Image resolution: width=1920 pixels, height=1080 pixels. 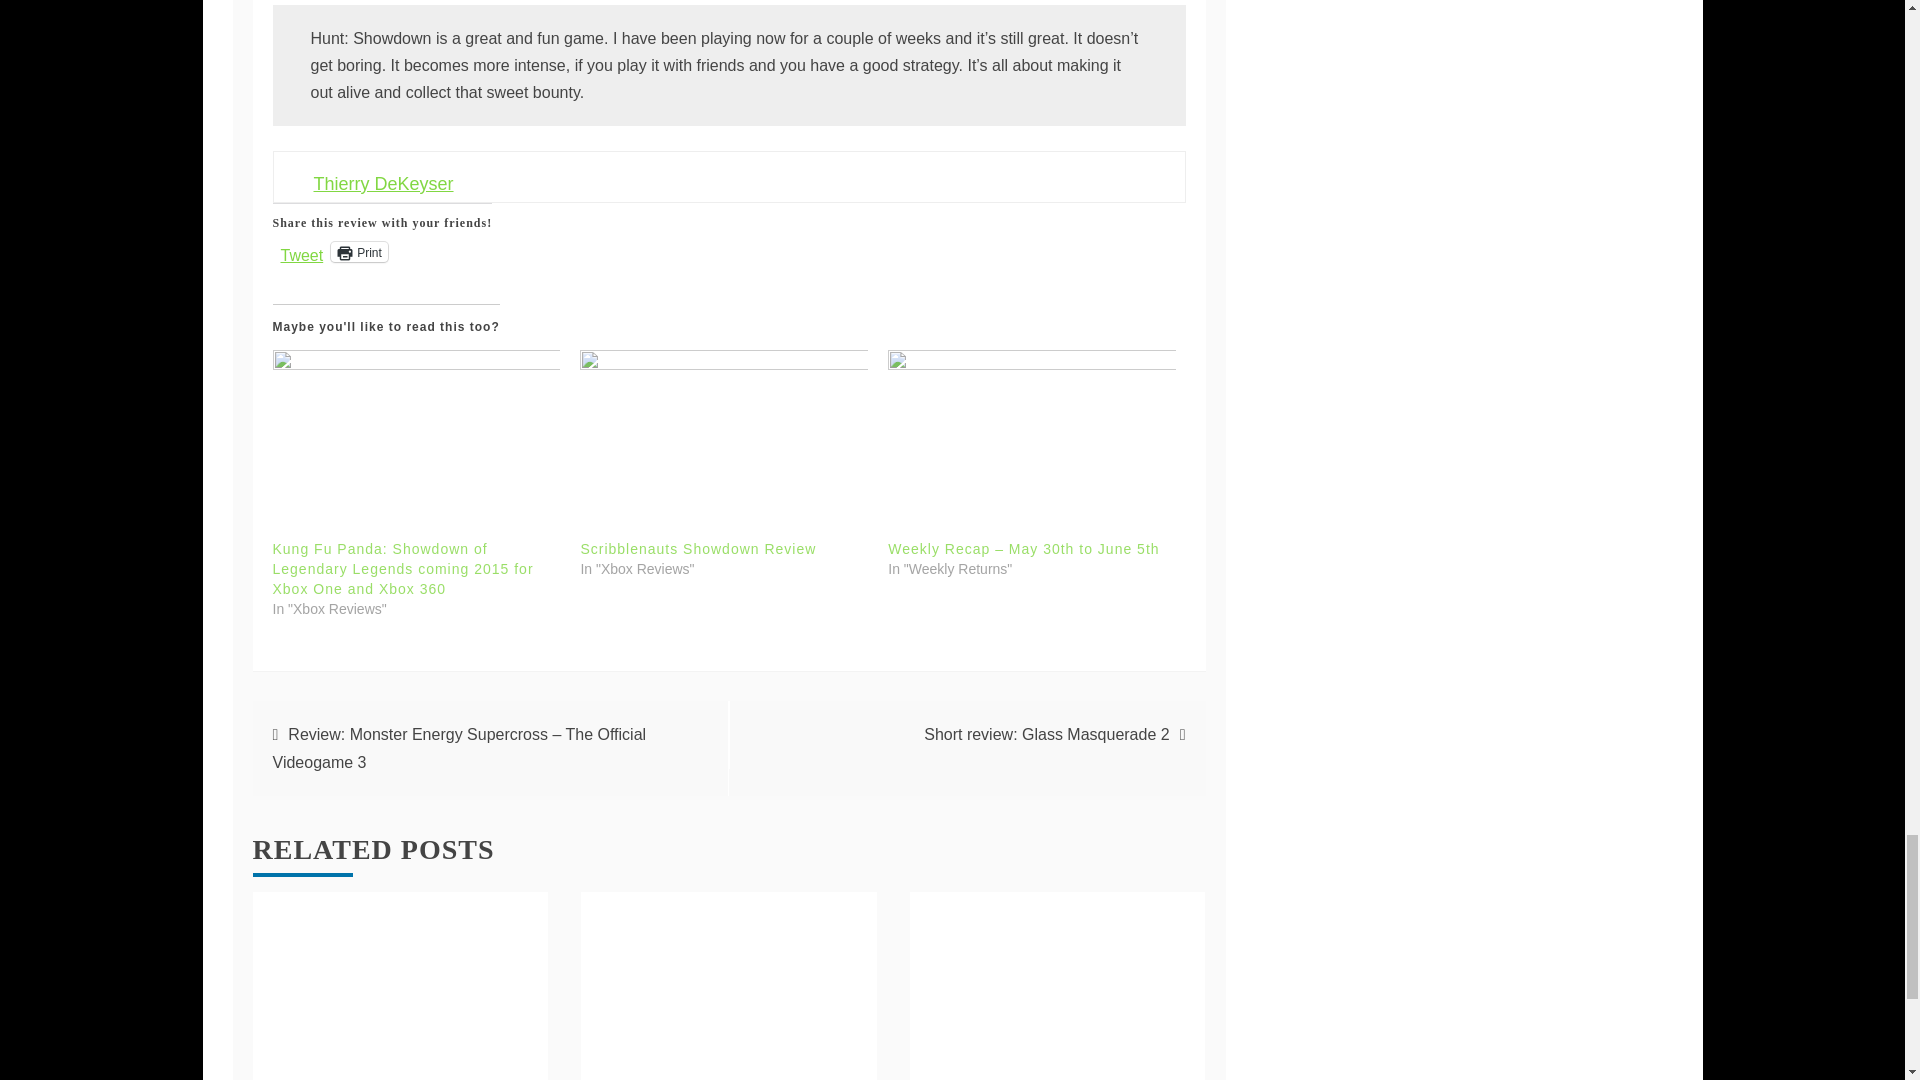 What do you see at coordinates (384, 184) in the screenshot?
I see `Thierry DeKeyser` at bounding box center [384, 184].